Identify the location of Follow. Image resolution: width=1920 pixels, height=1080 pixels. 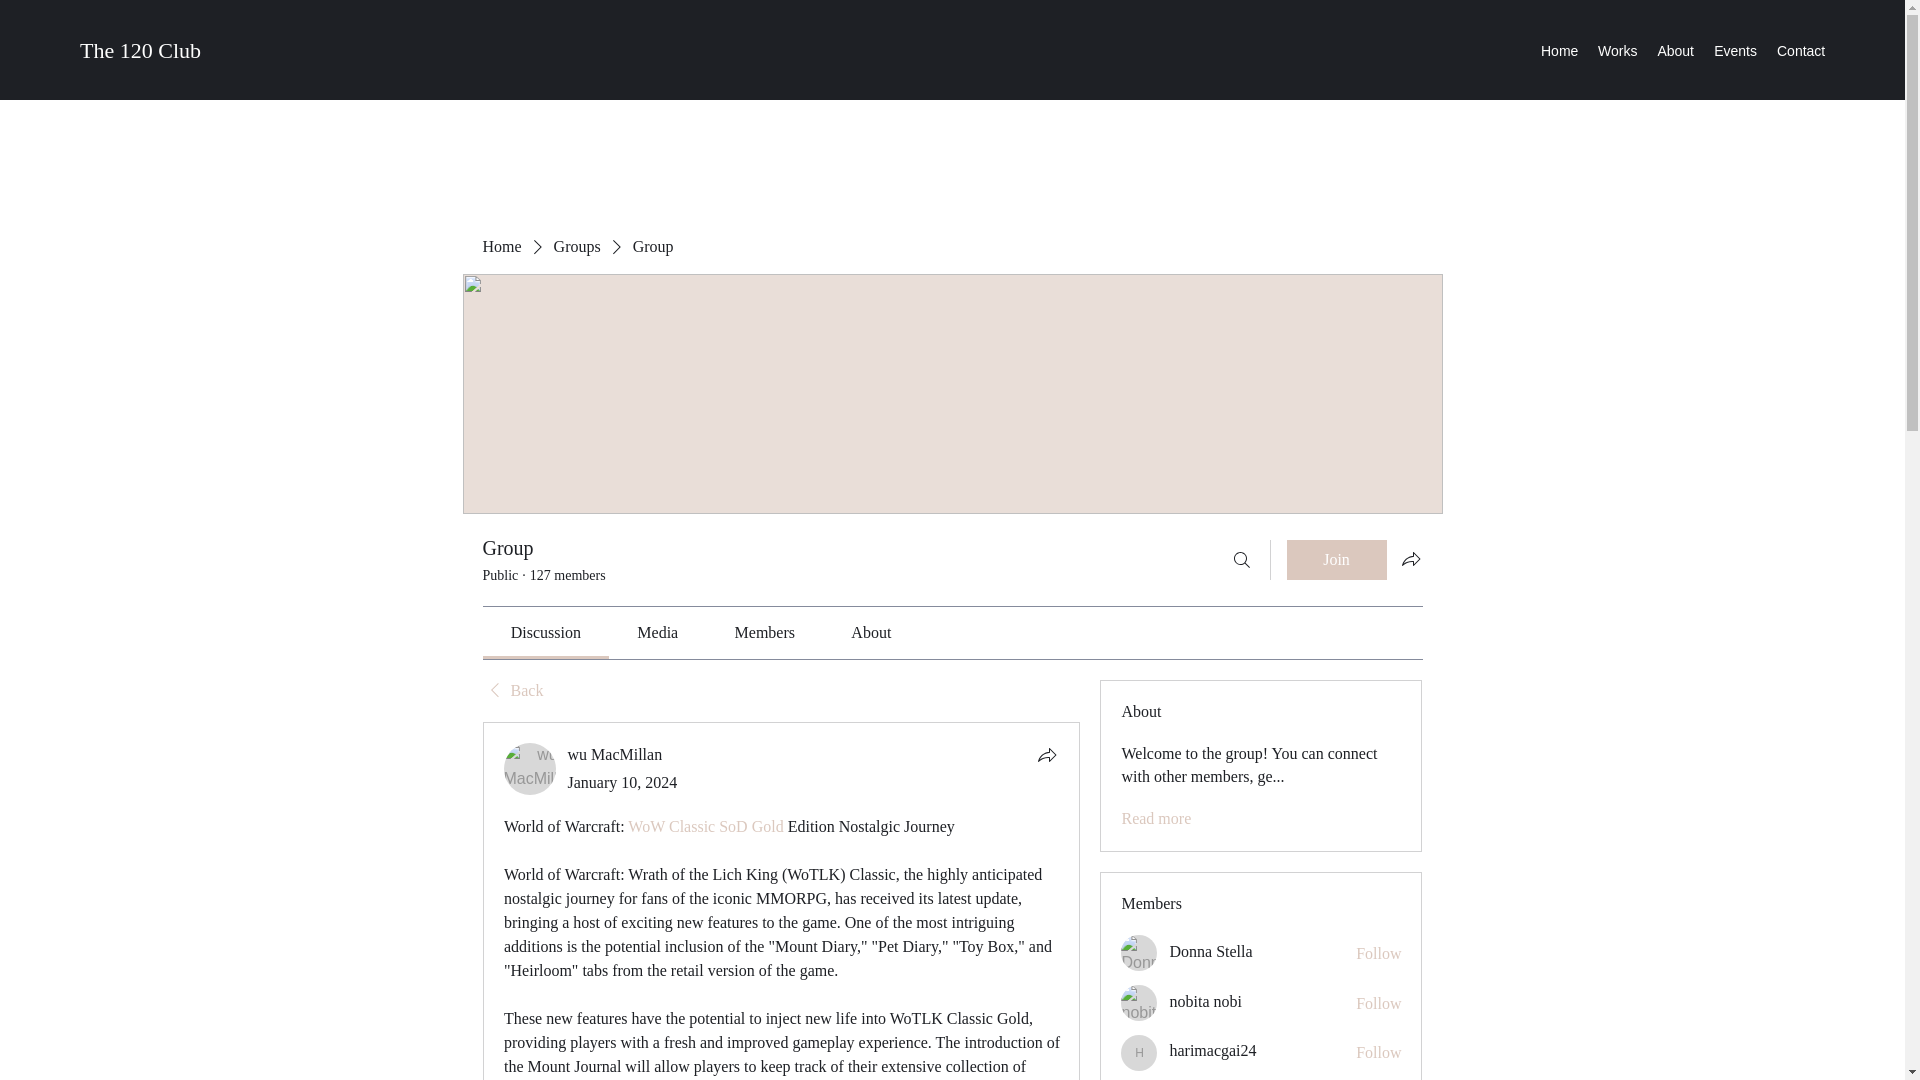
(1378, 1004).